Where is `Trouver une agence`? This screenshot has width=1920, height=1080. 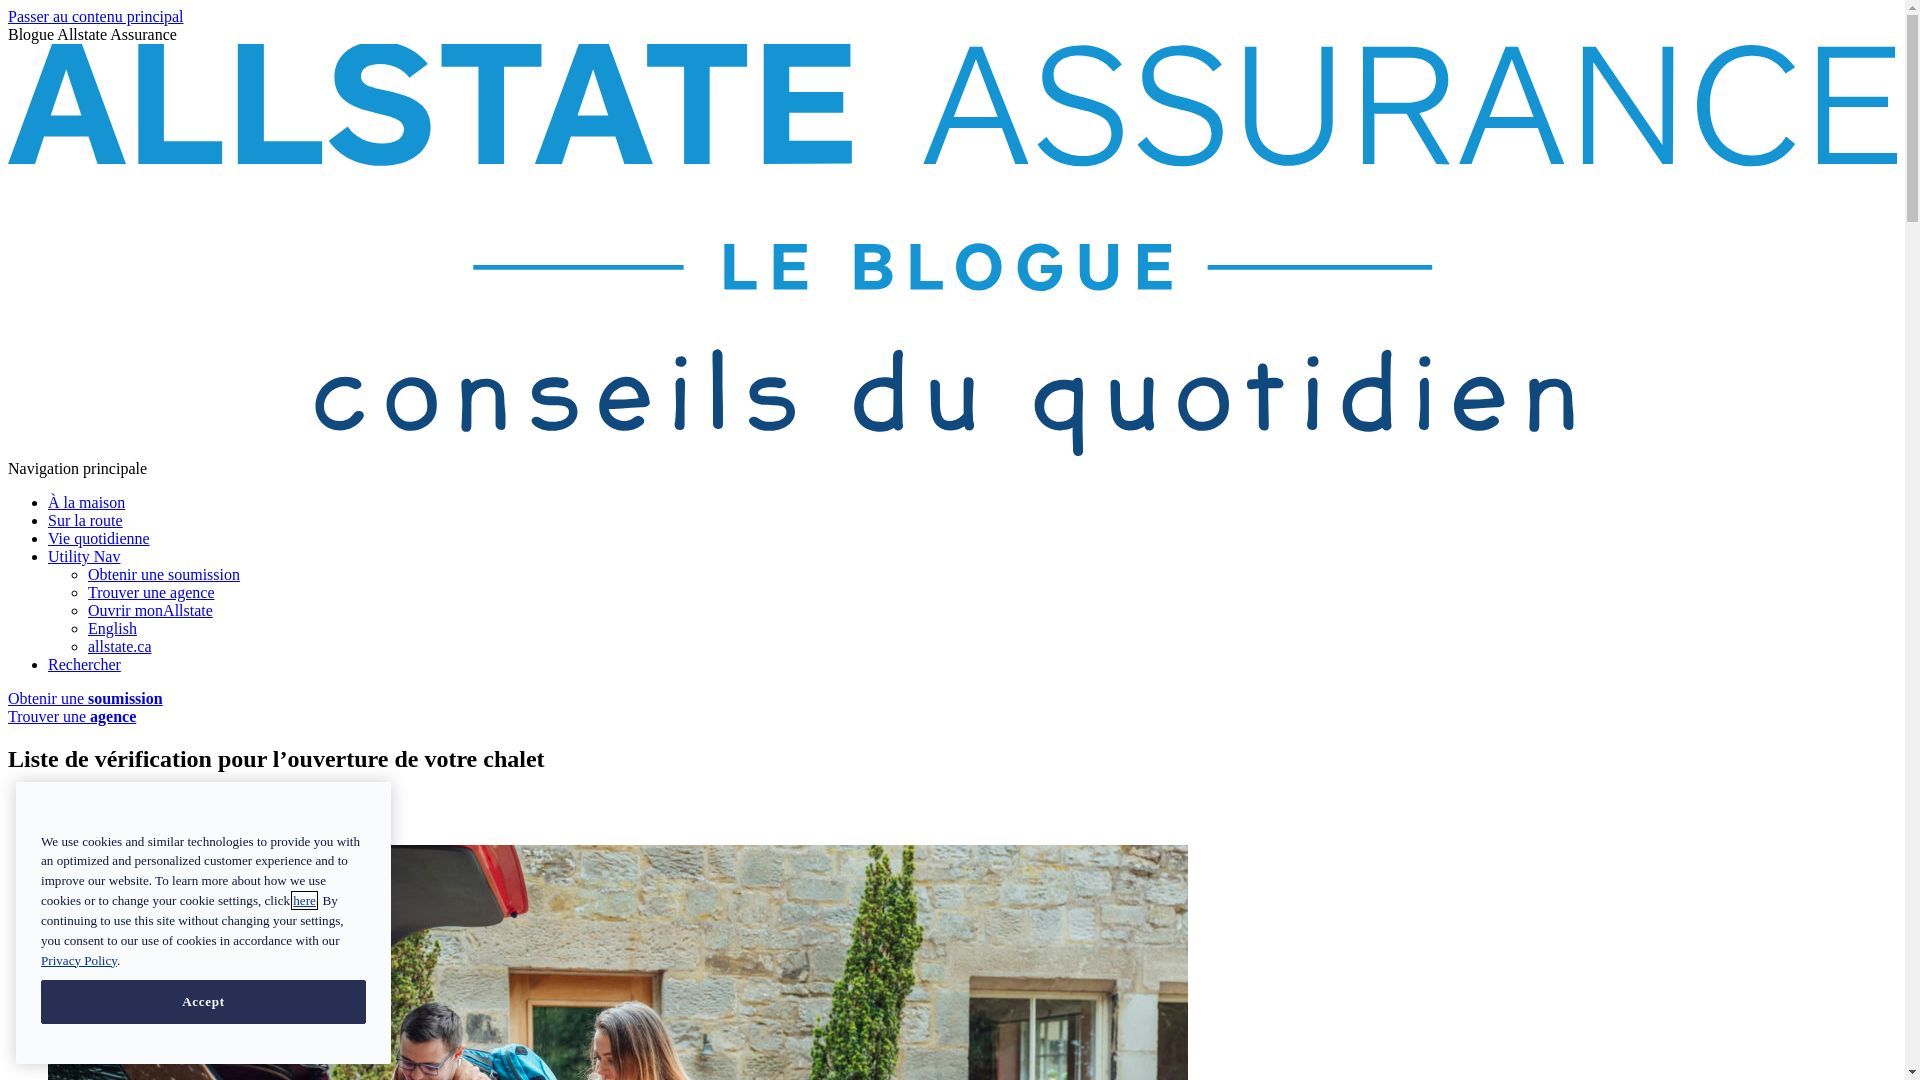
Trouver une agence is located at coordinates (72, 716).